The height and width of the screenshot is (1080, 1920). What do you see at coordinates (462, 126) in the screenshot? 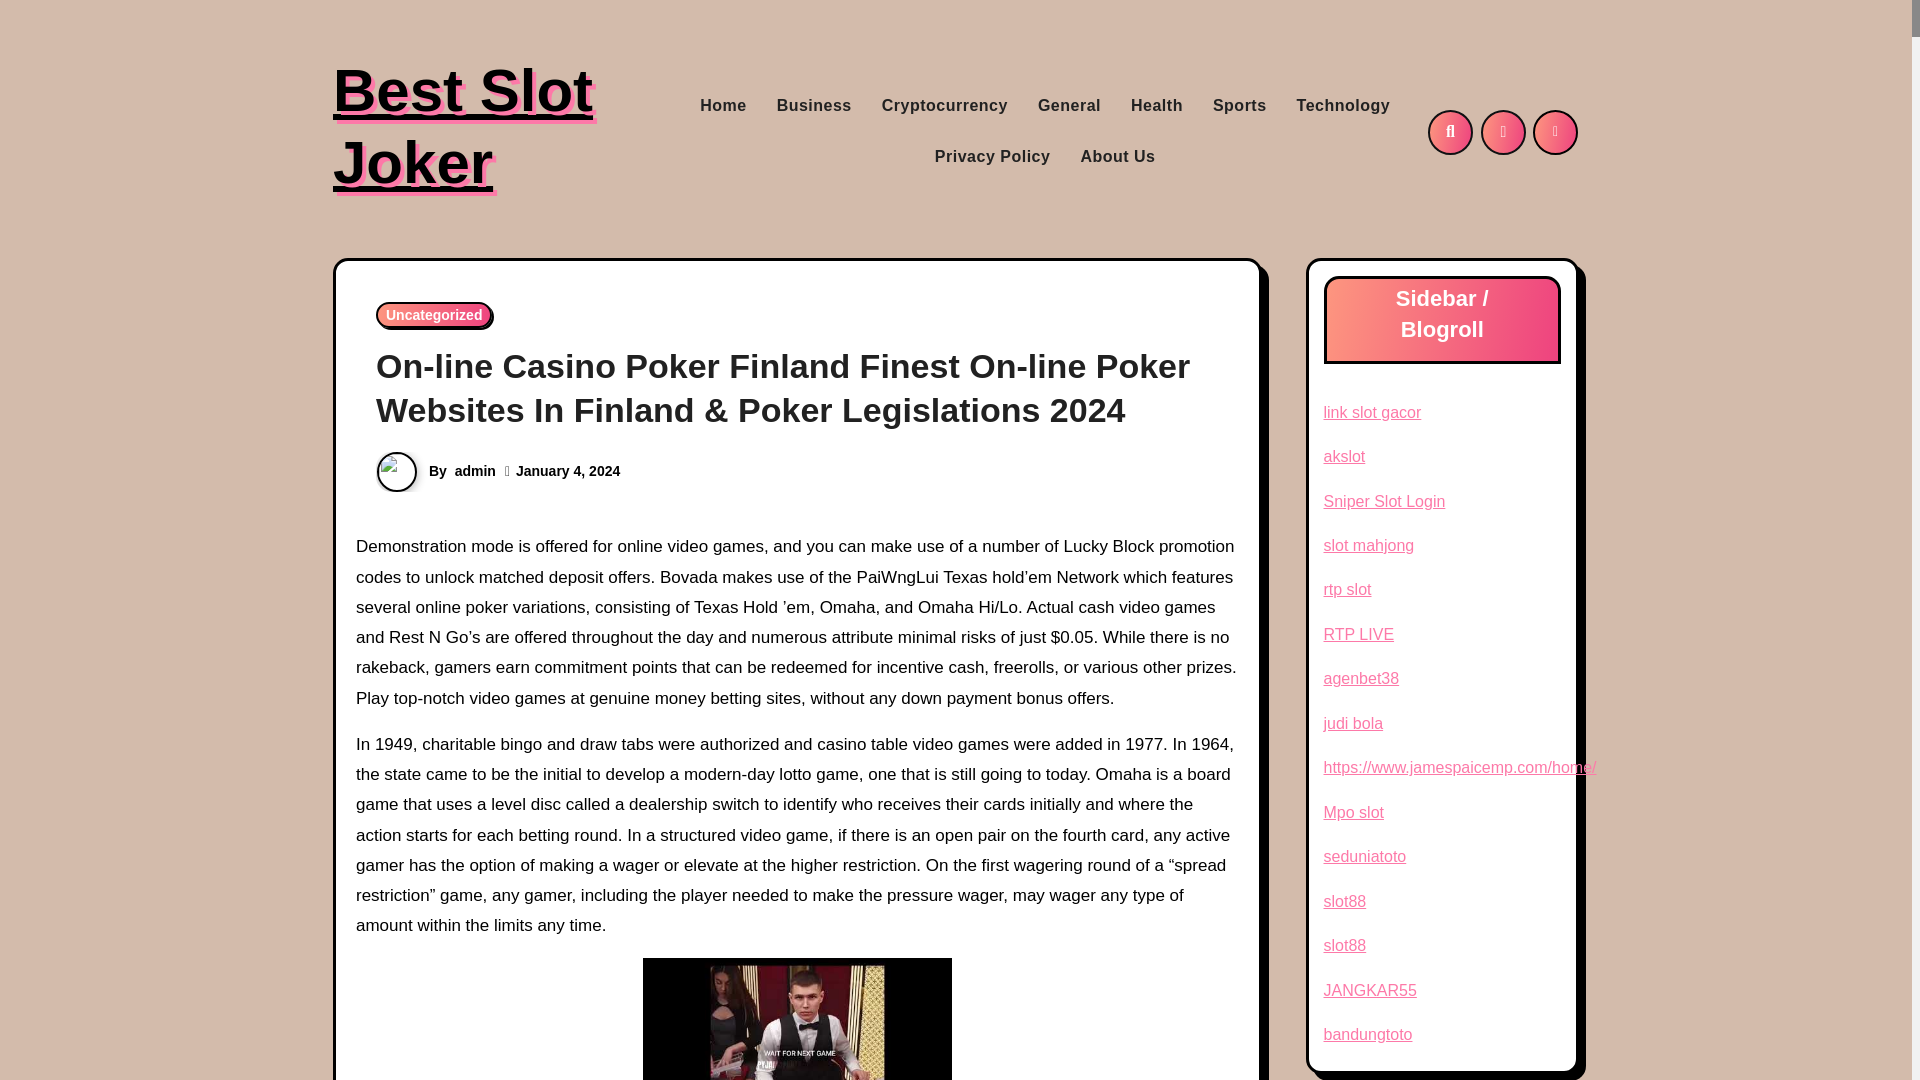
I see `Best Slot Joker` at bounding box center [462, 126].